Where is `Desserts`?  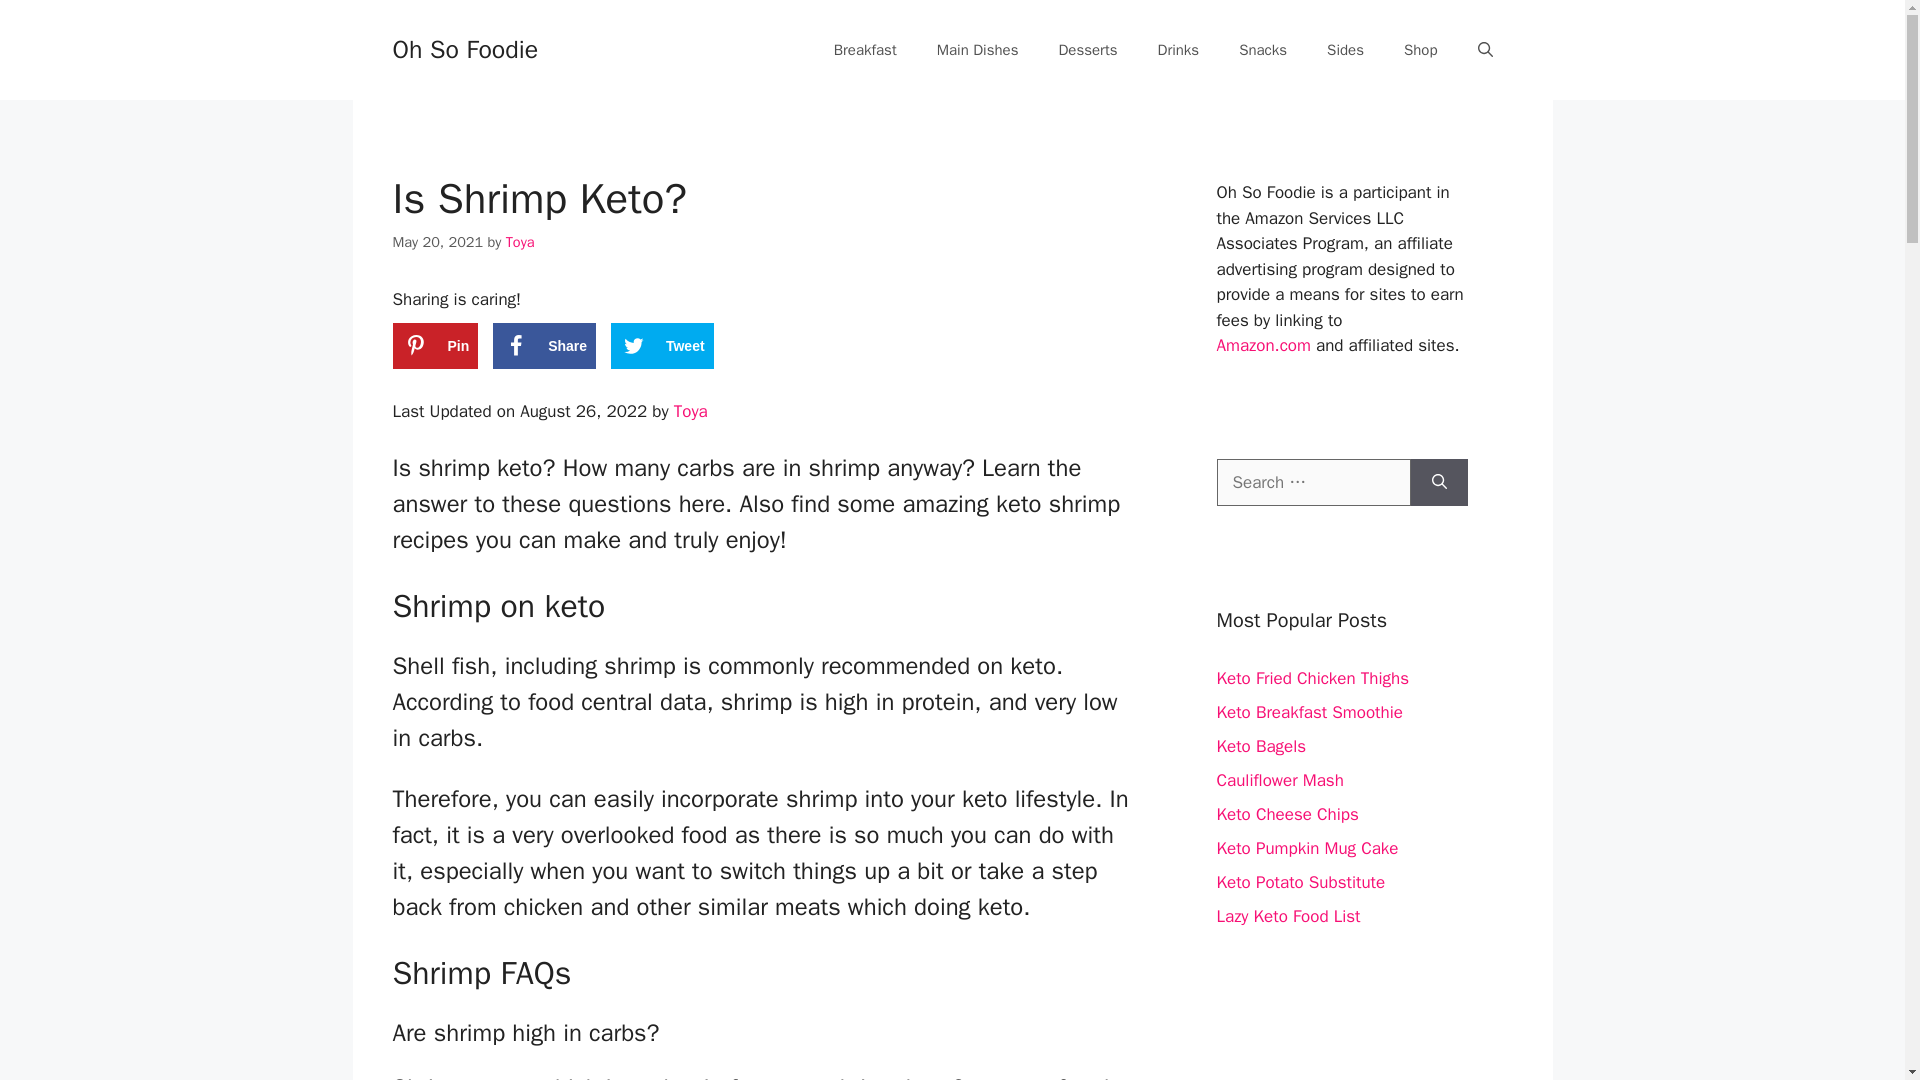
Desserts is located at coordinates (1087, 50).